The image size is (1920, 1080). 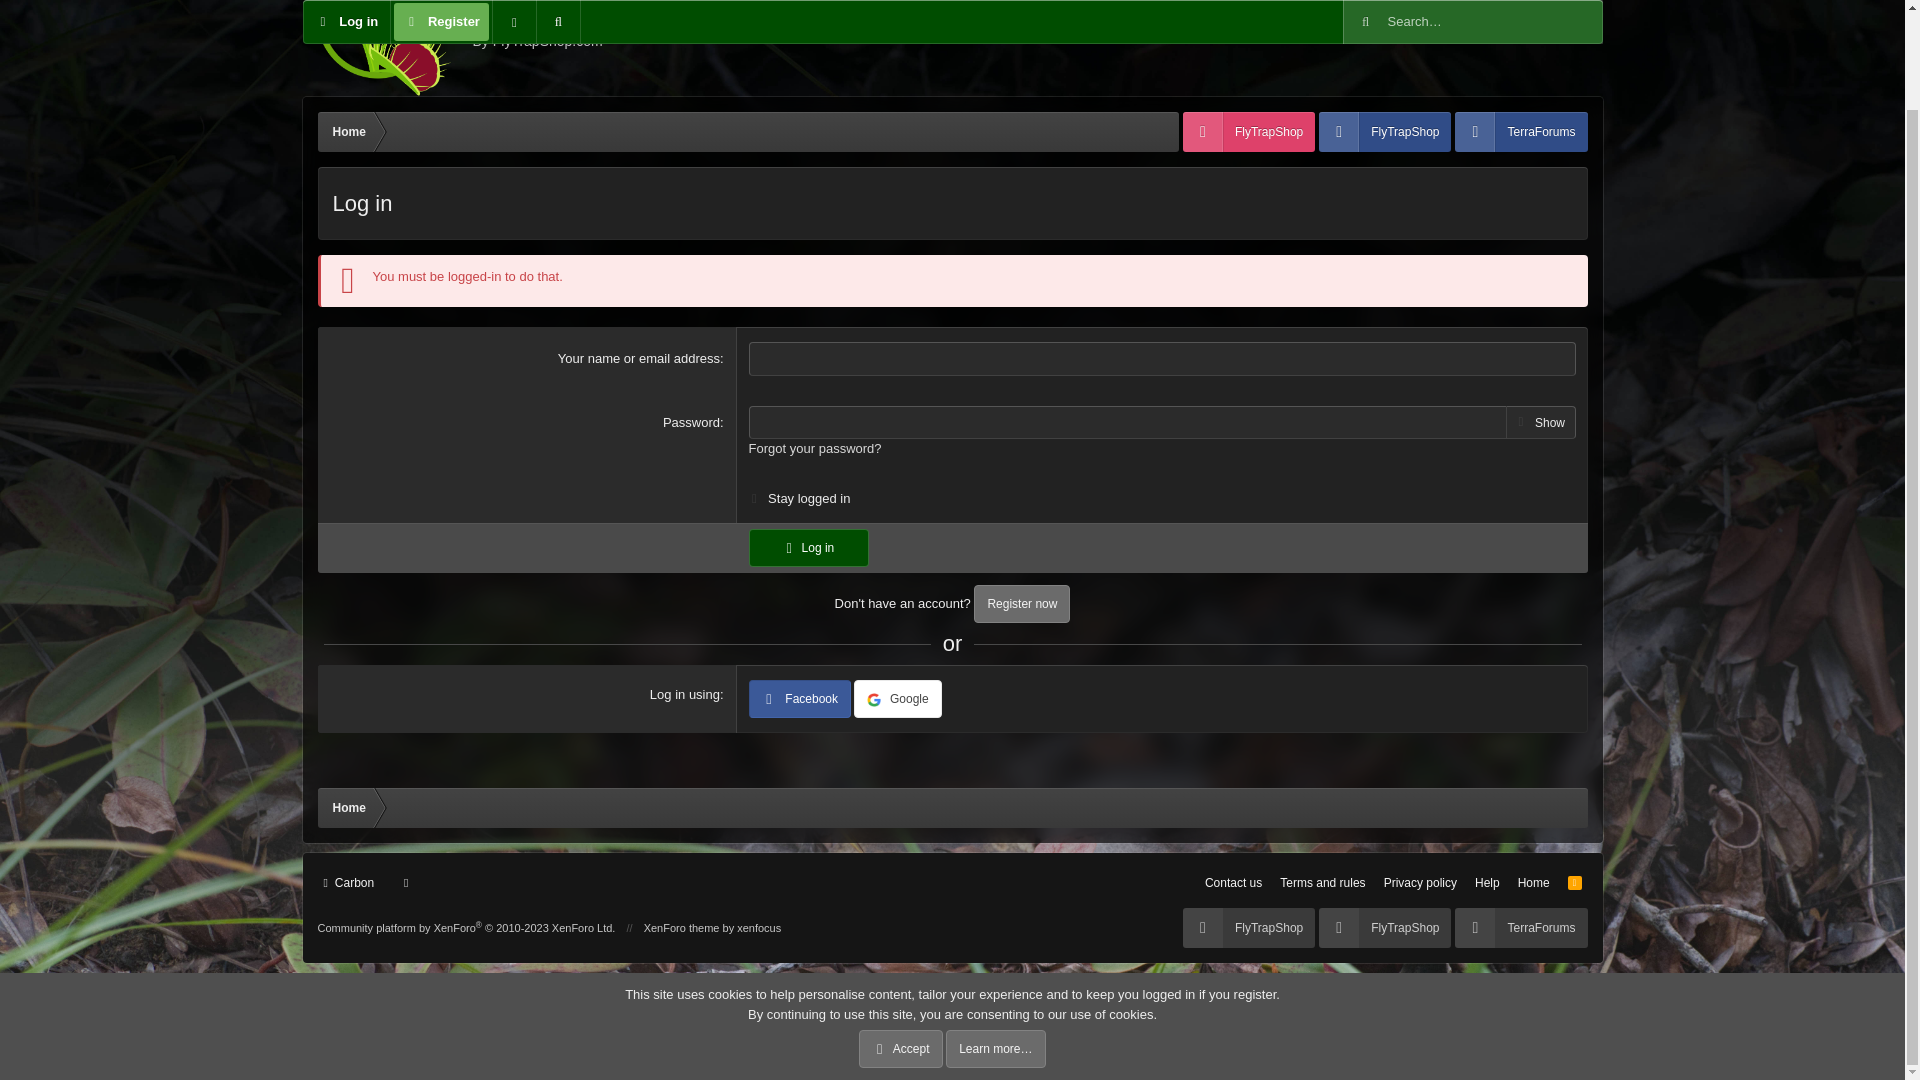 I want to click on Privacy policy, so click(x=1385, y=132).